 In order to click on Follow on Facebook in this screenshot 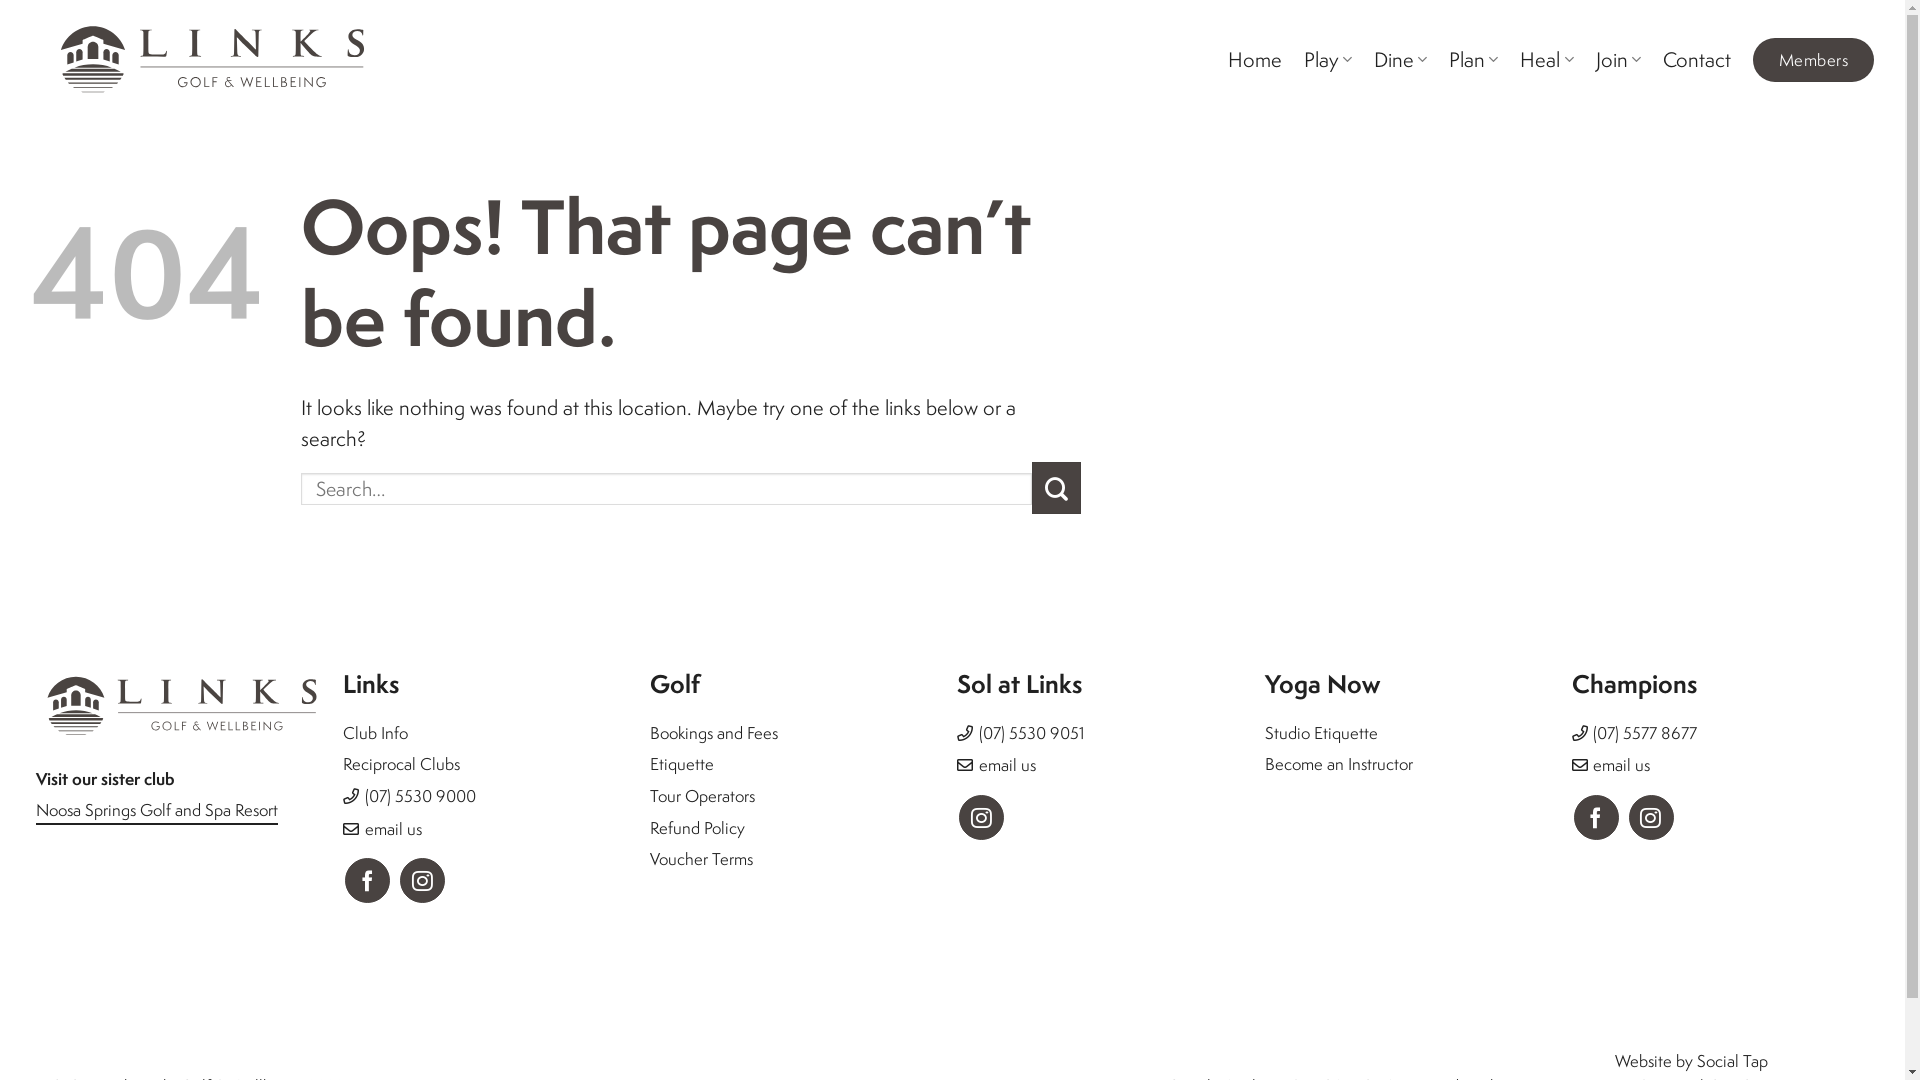, I will do `click(368, 880)`.